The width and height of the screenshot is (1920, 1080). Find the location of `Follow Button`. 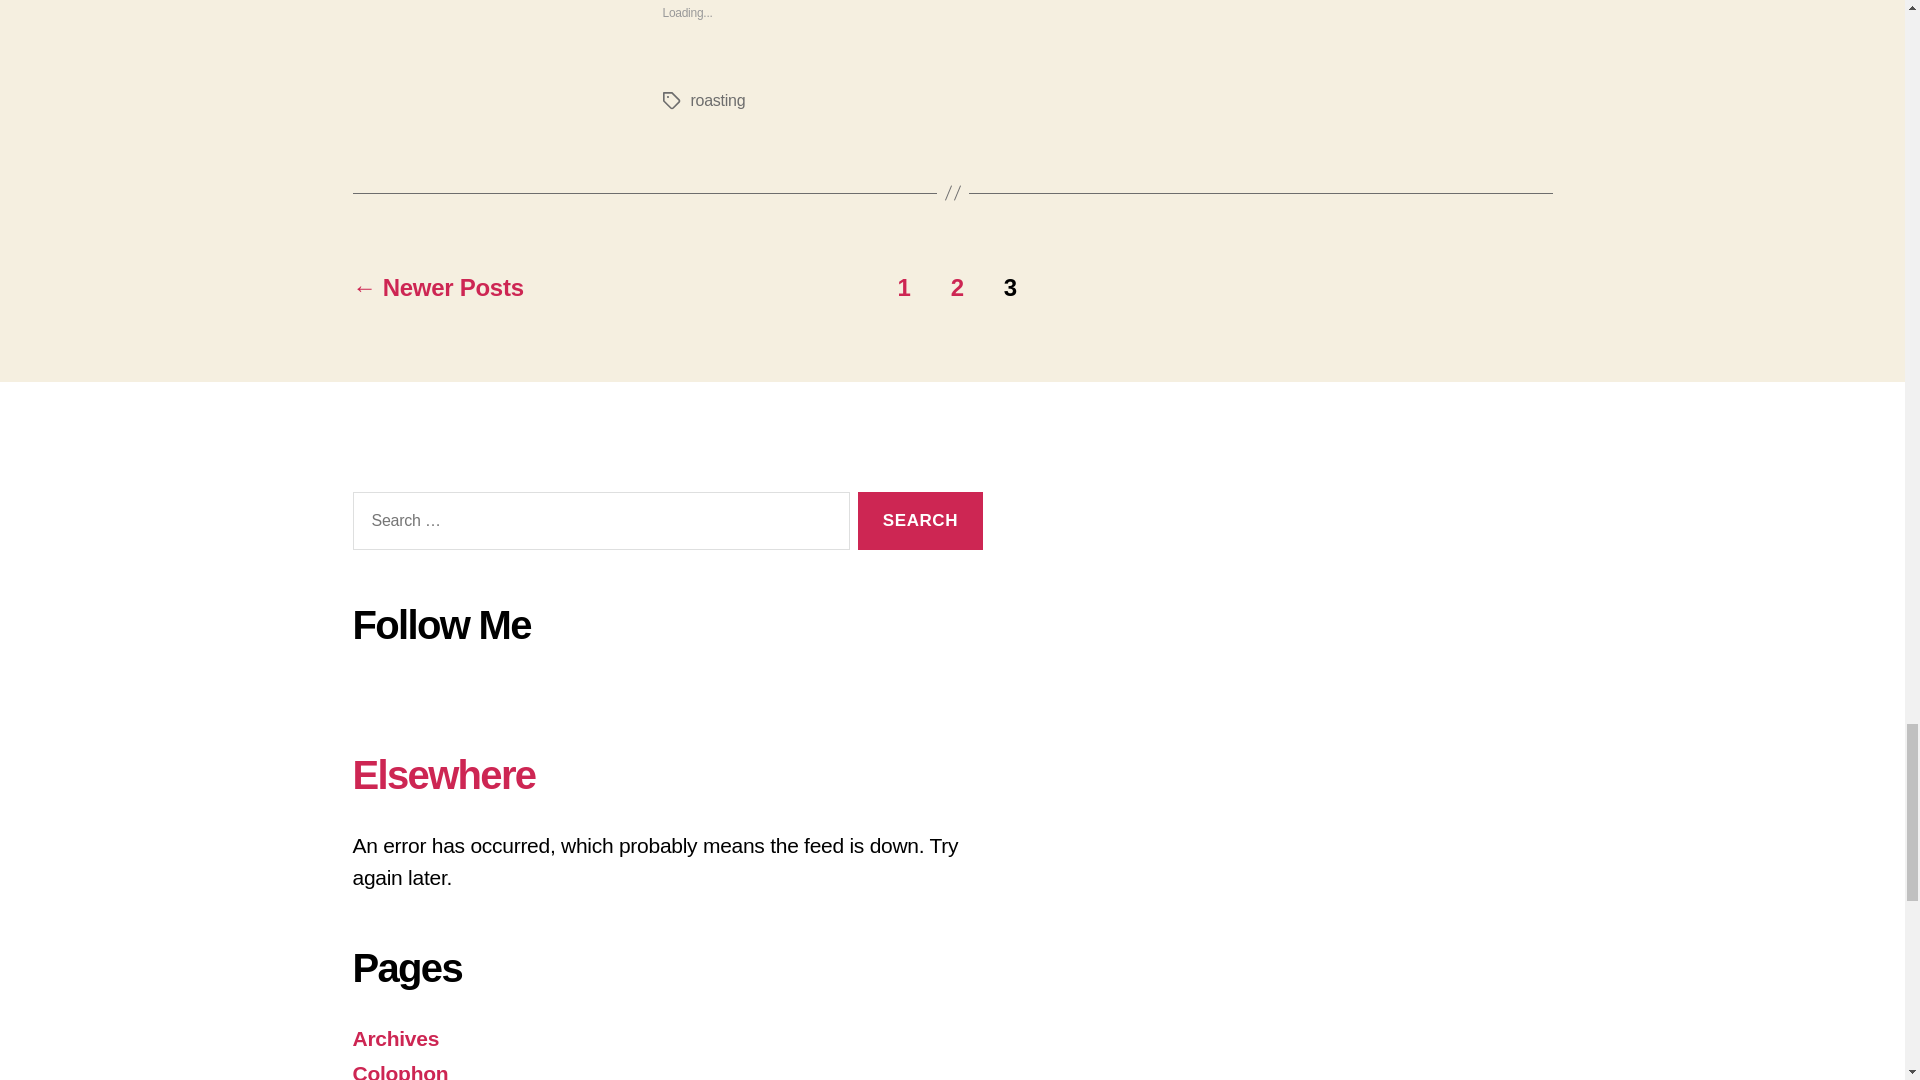

Follow Button is located at coordinates (666, 690).